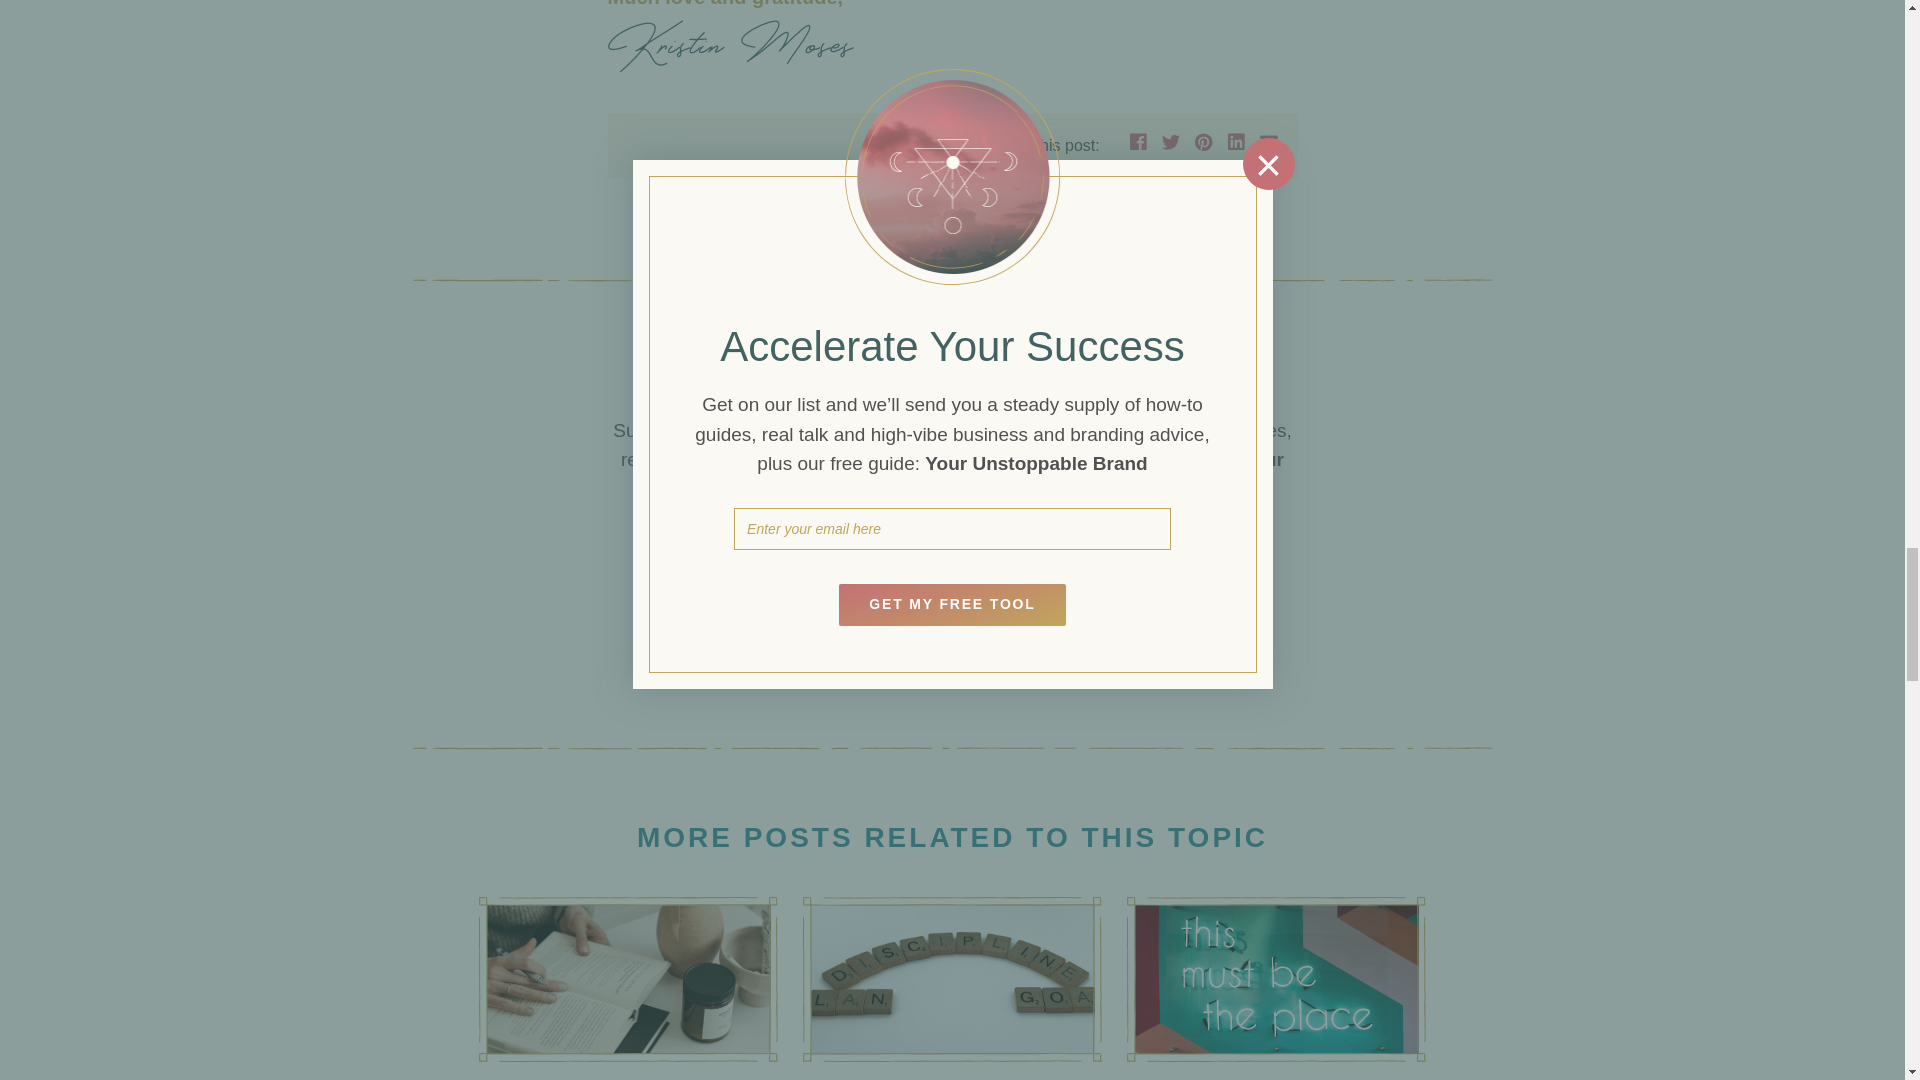 Image resolution: width=1920 pixels, height=1080 pixels. I want to click on Email, so click(1268, 142).